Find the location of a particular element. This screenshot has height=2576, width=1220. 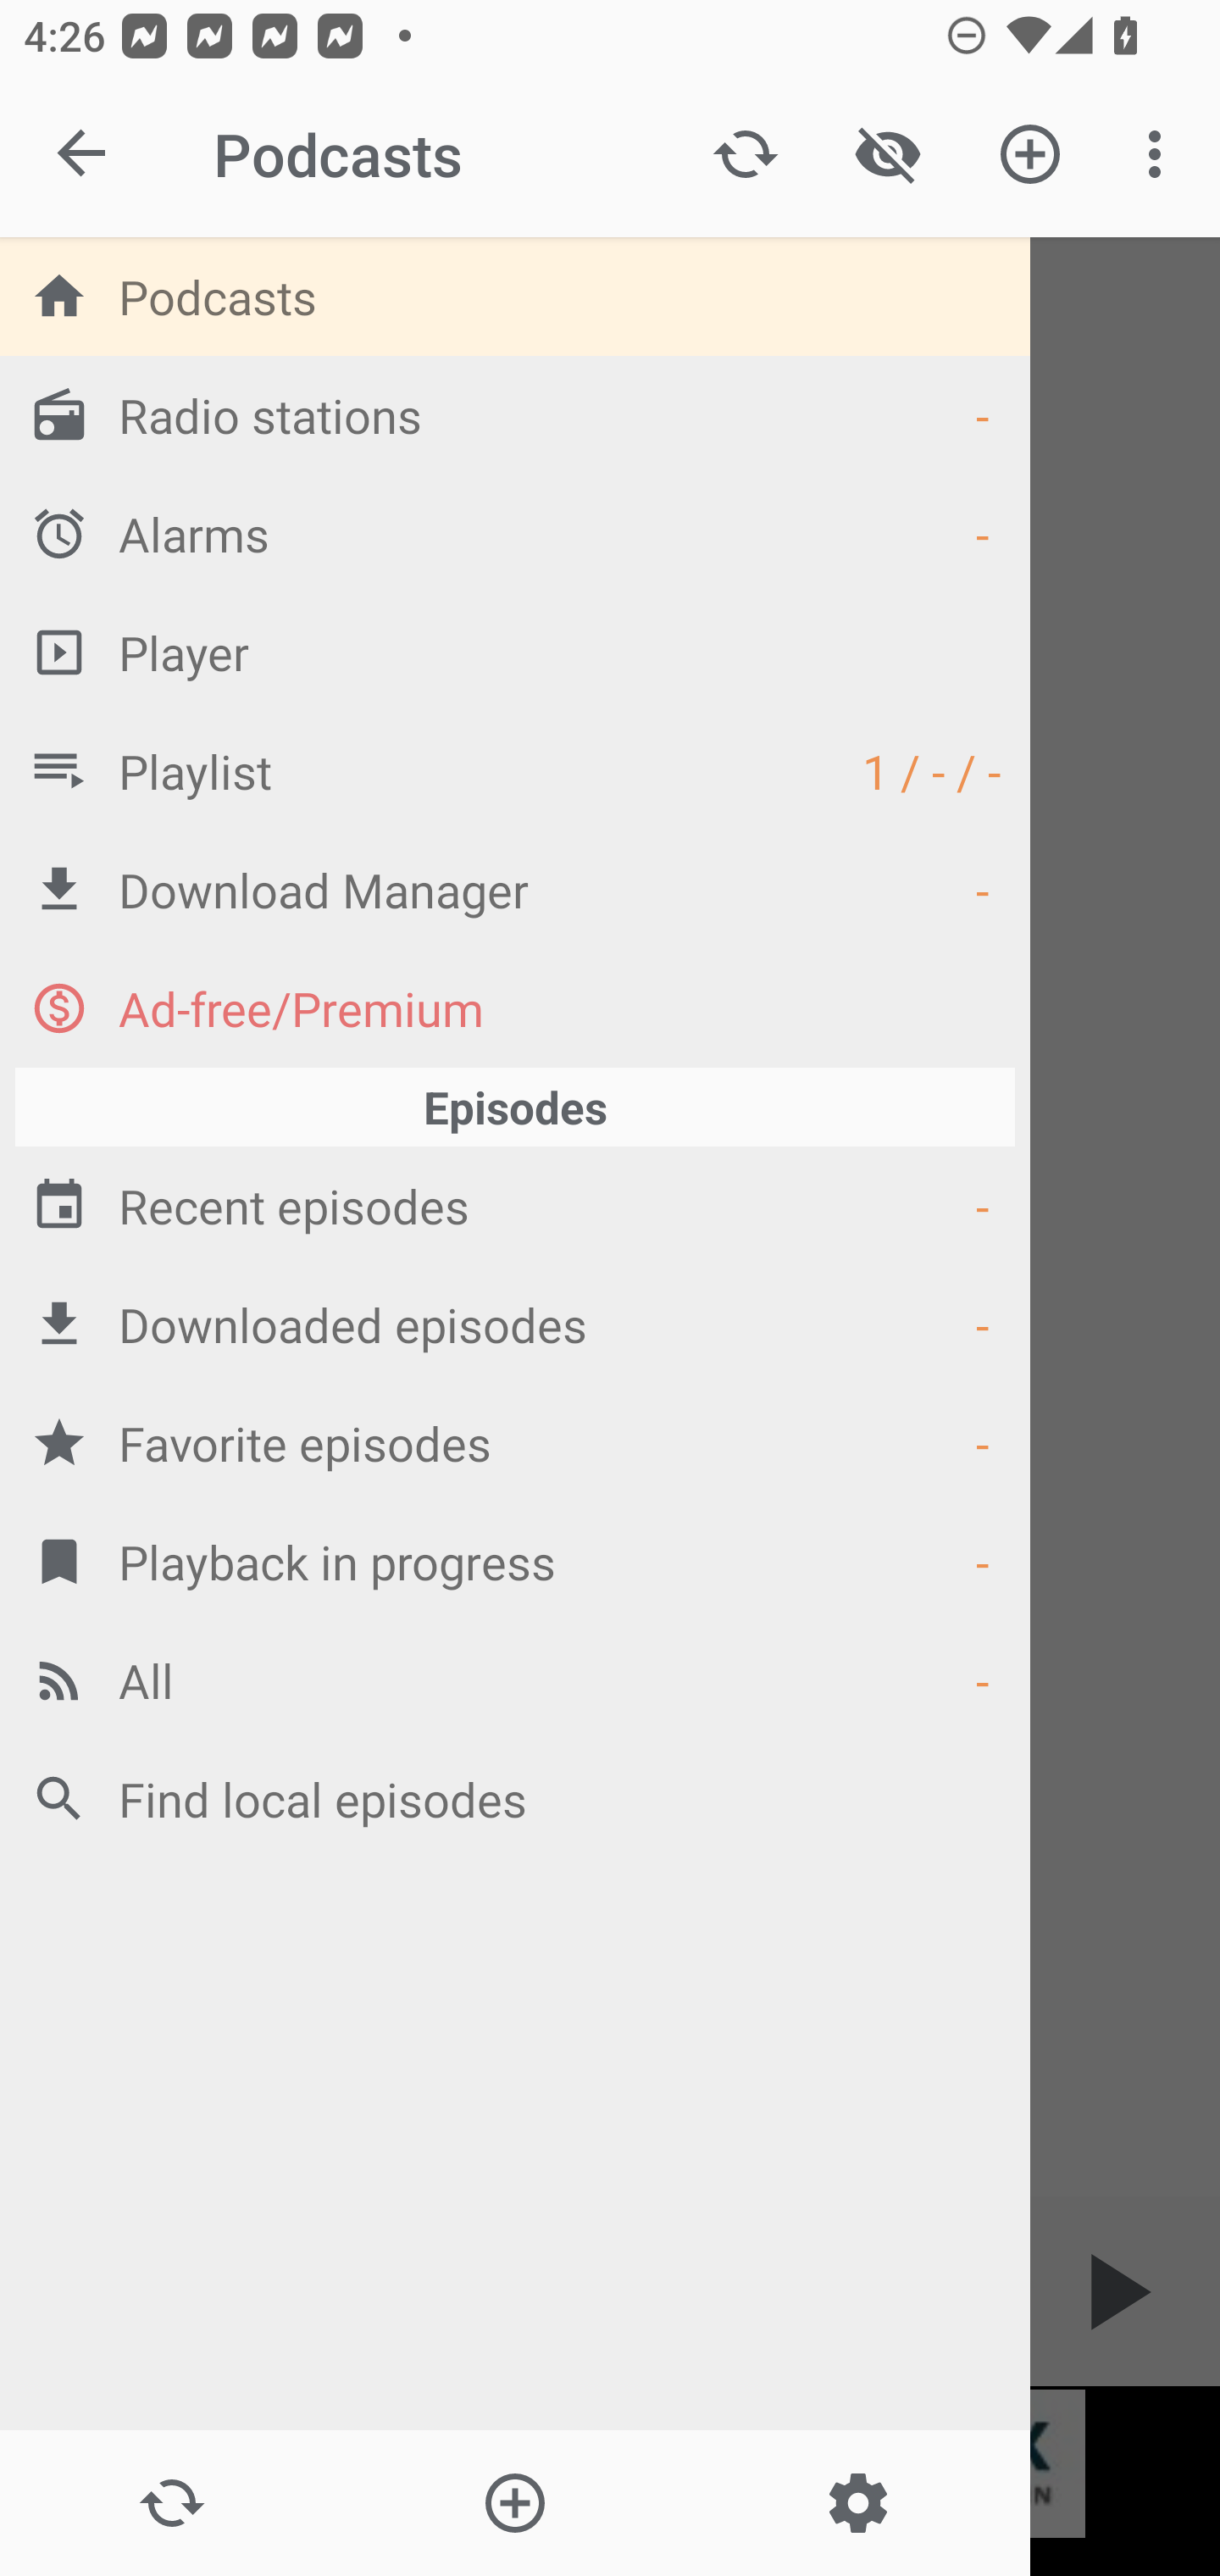

Favorite episodes  -  is located at coordinates (515, 1442).